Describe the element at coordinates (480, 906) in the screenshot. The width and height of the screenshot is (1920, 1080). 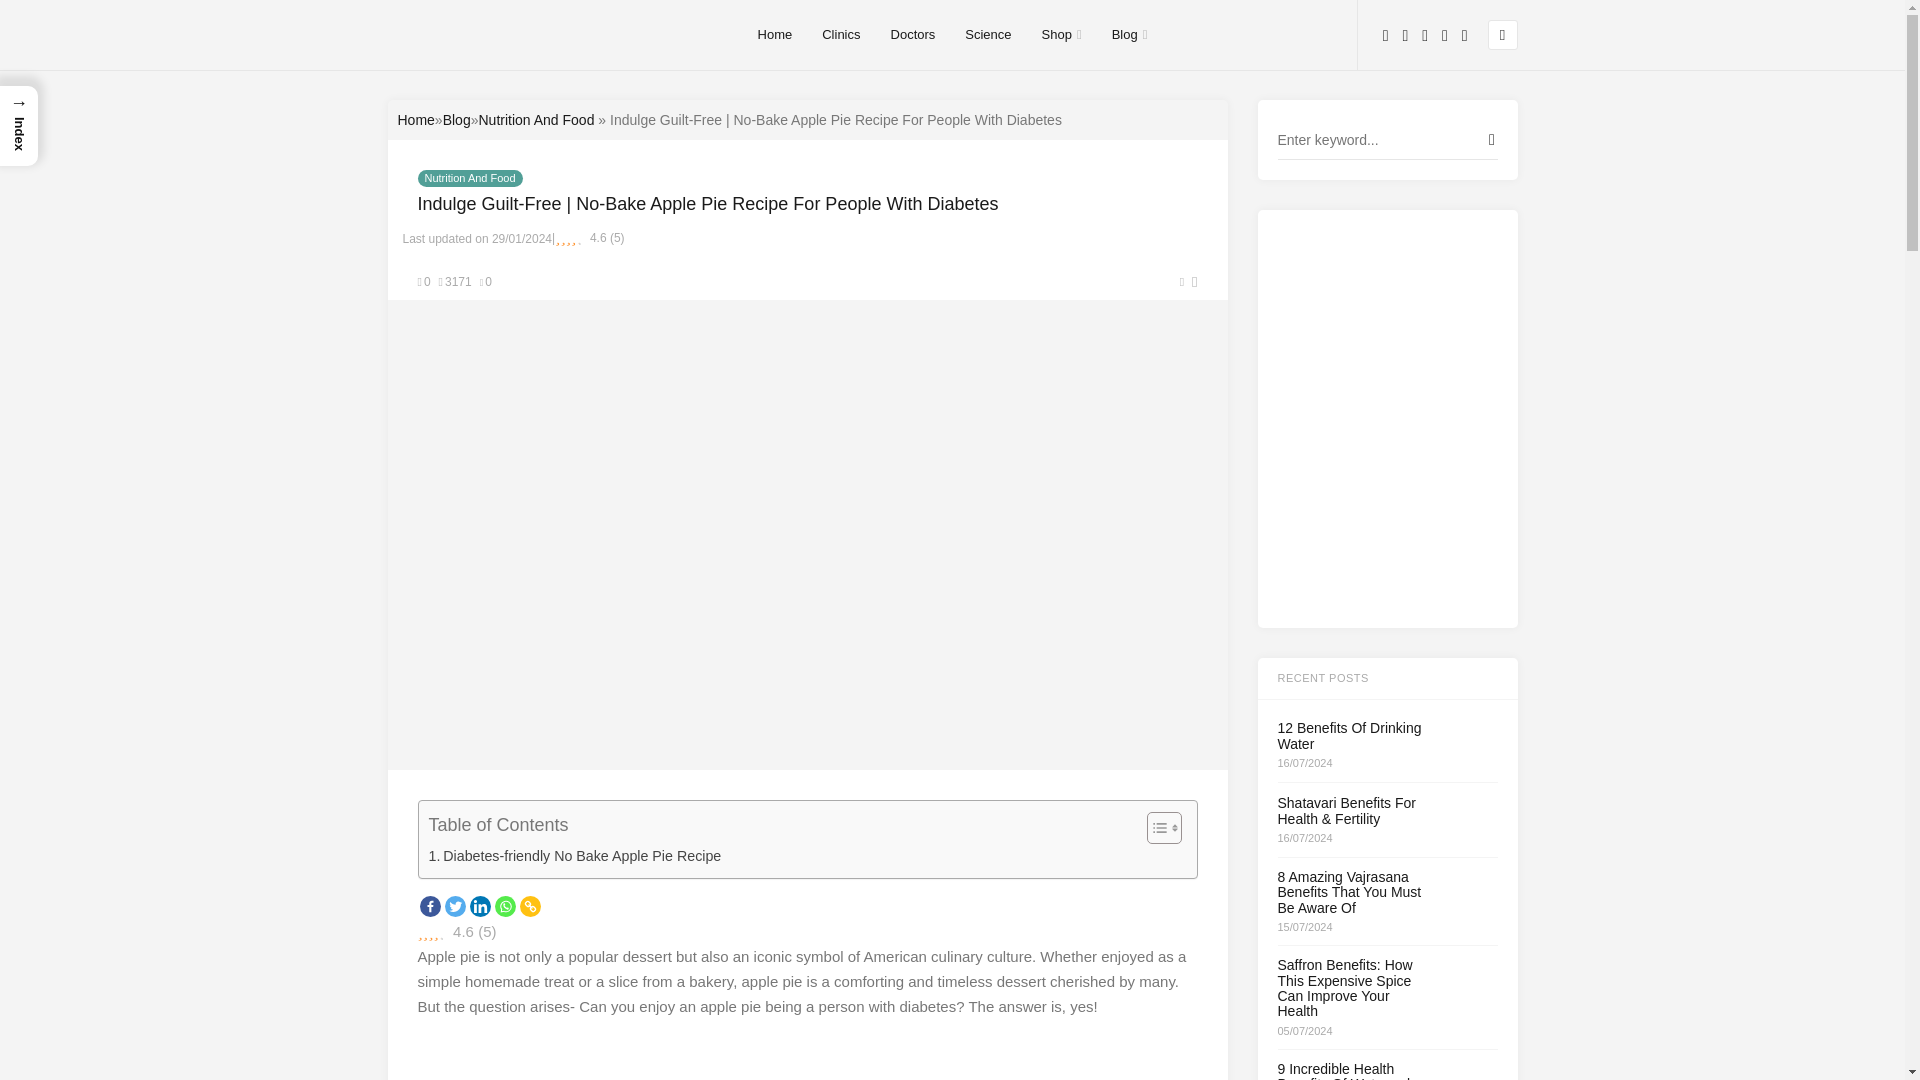
I see `Linkedin` at that location.